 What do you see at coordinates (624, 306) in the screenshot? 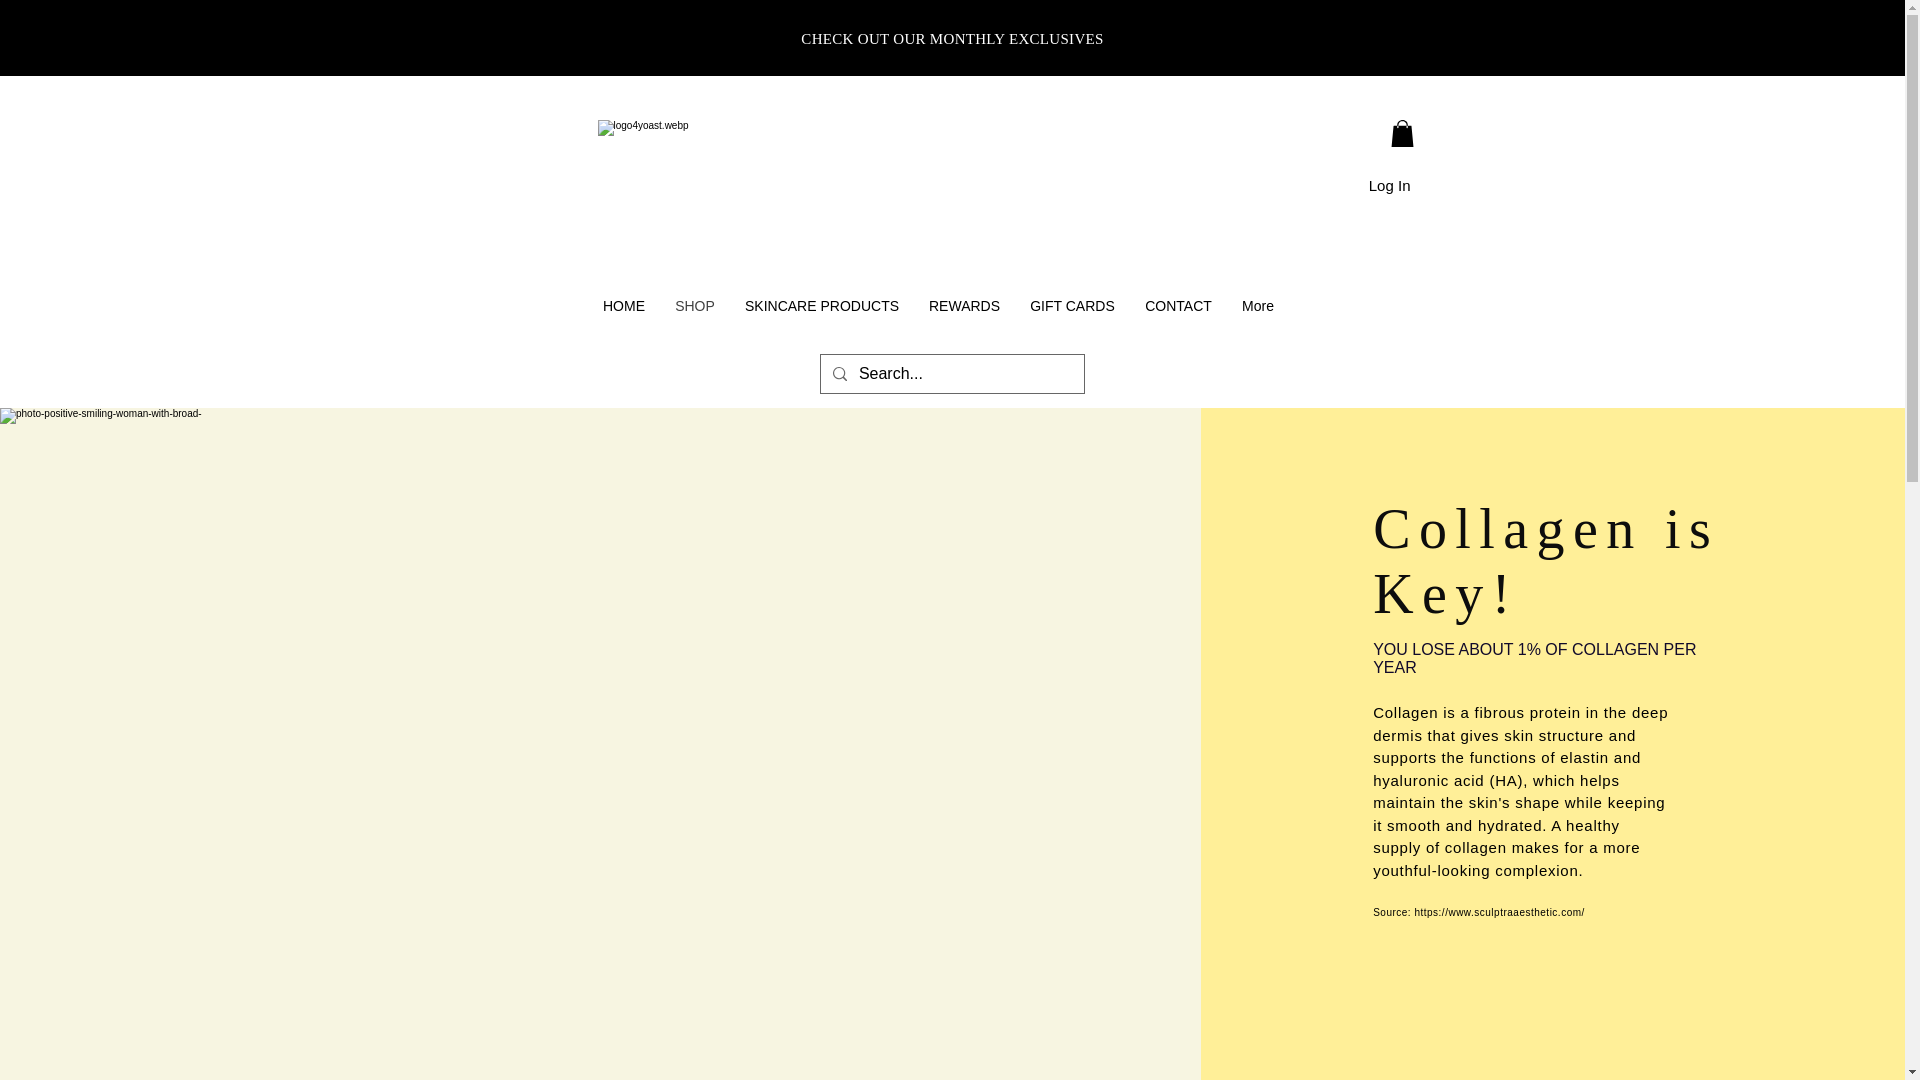
I see `HOME` at bounding box center [624, 306].